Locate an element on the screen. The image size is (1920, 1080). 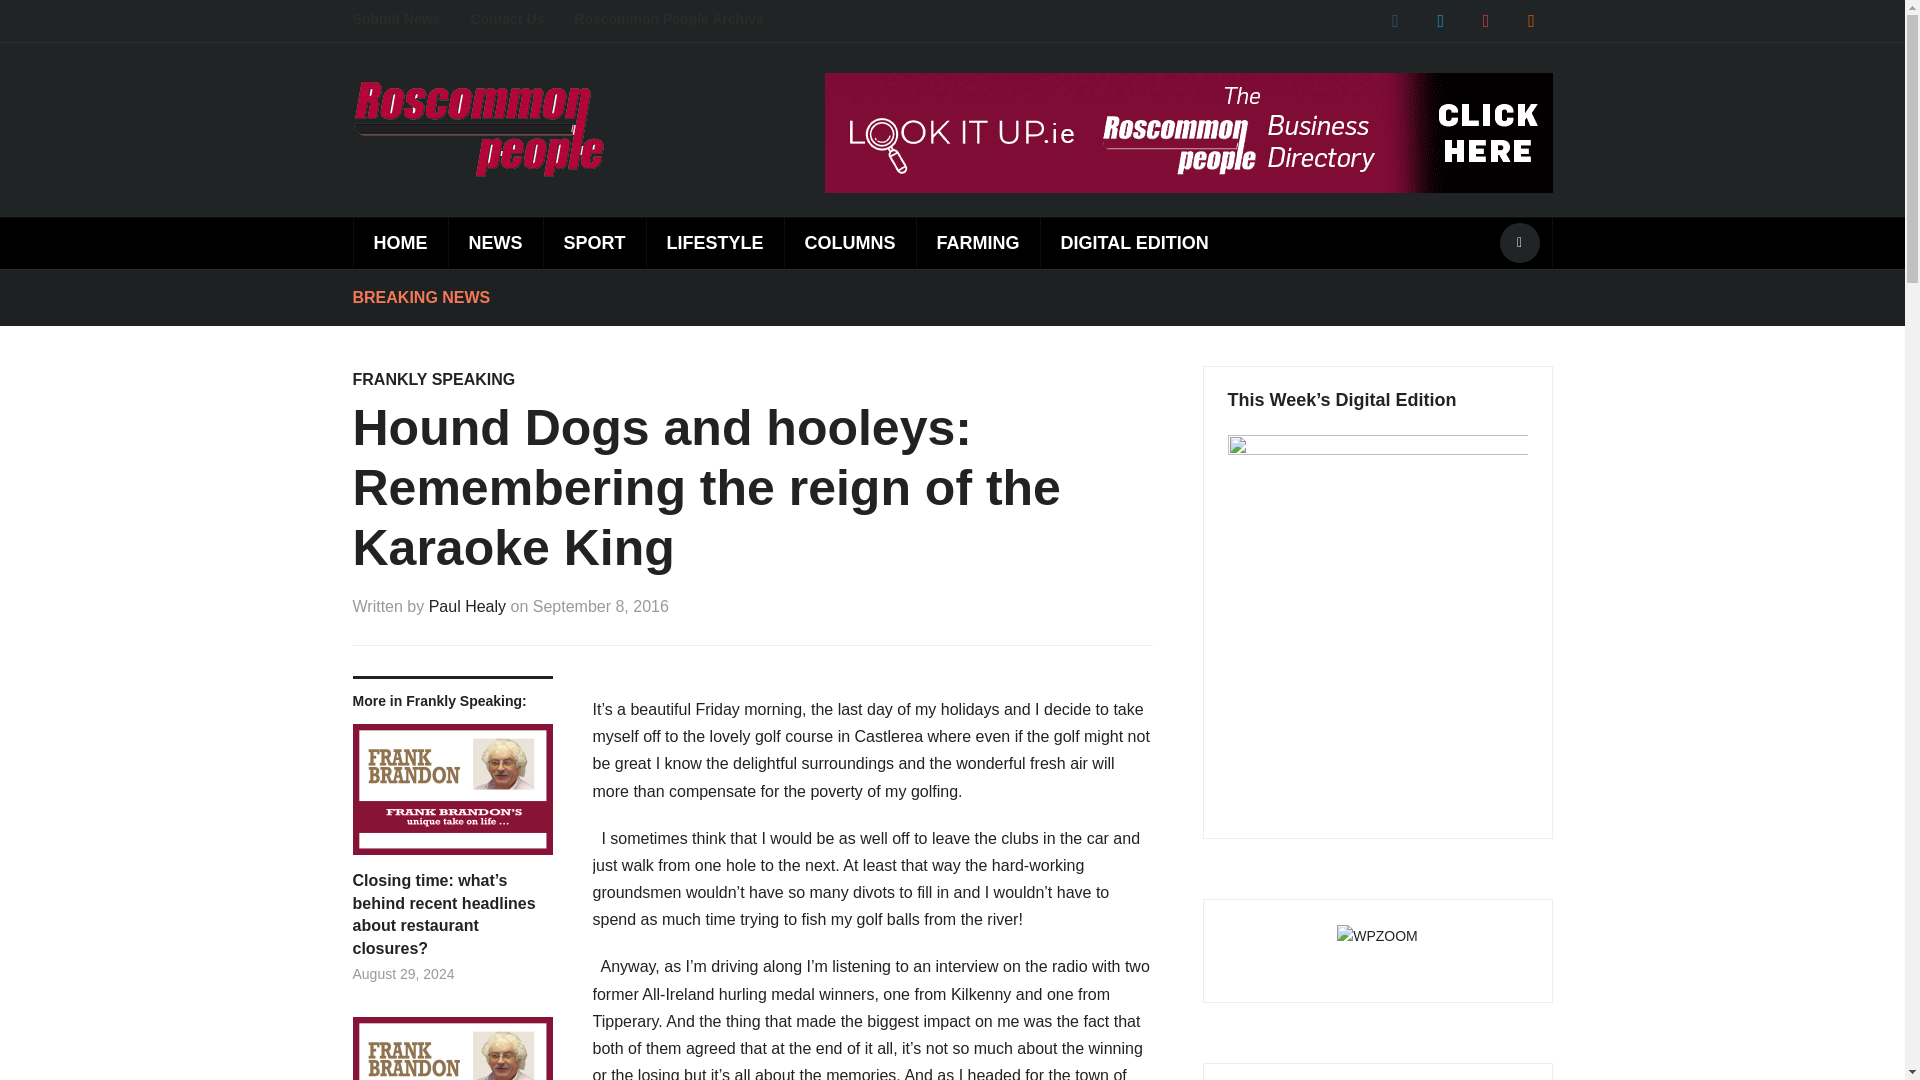
LIFESTYLE is located at coordinates (714, 243).